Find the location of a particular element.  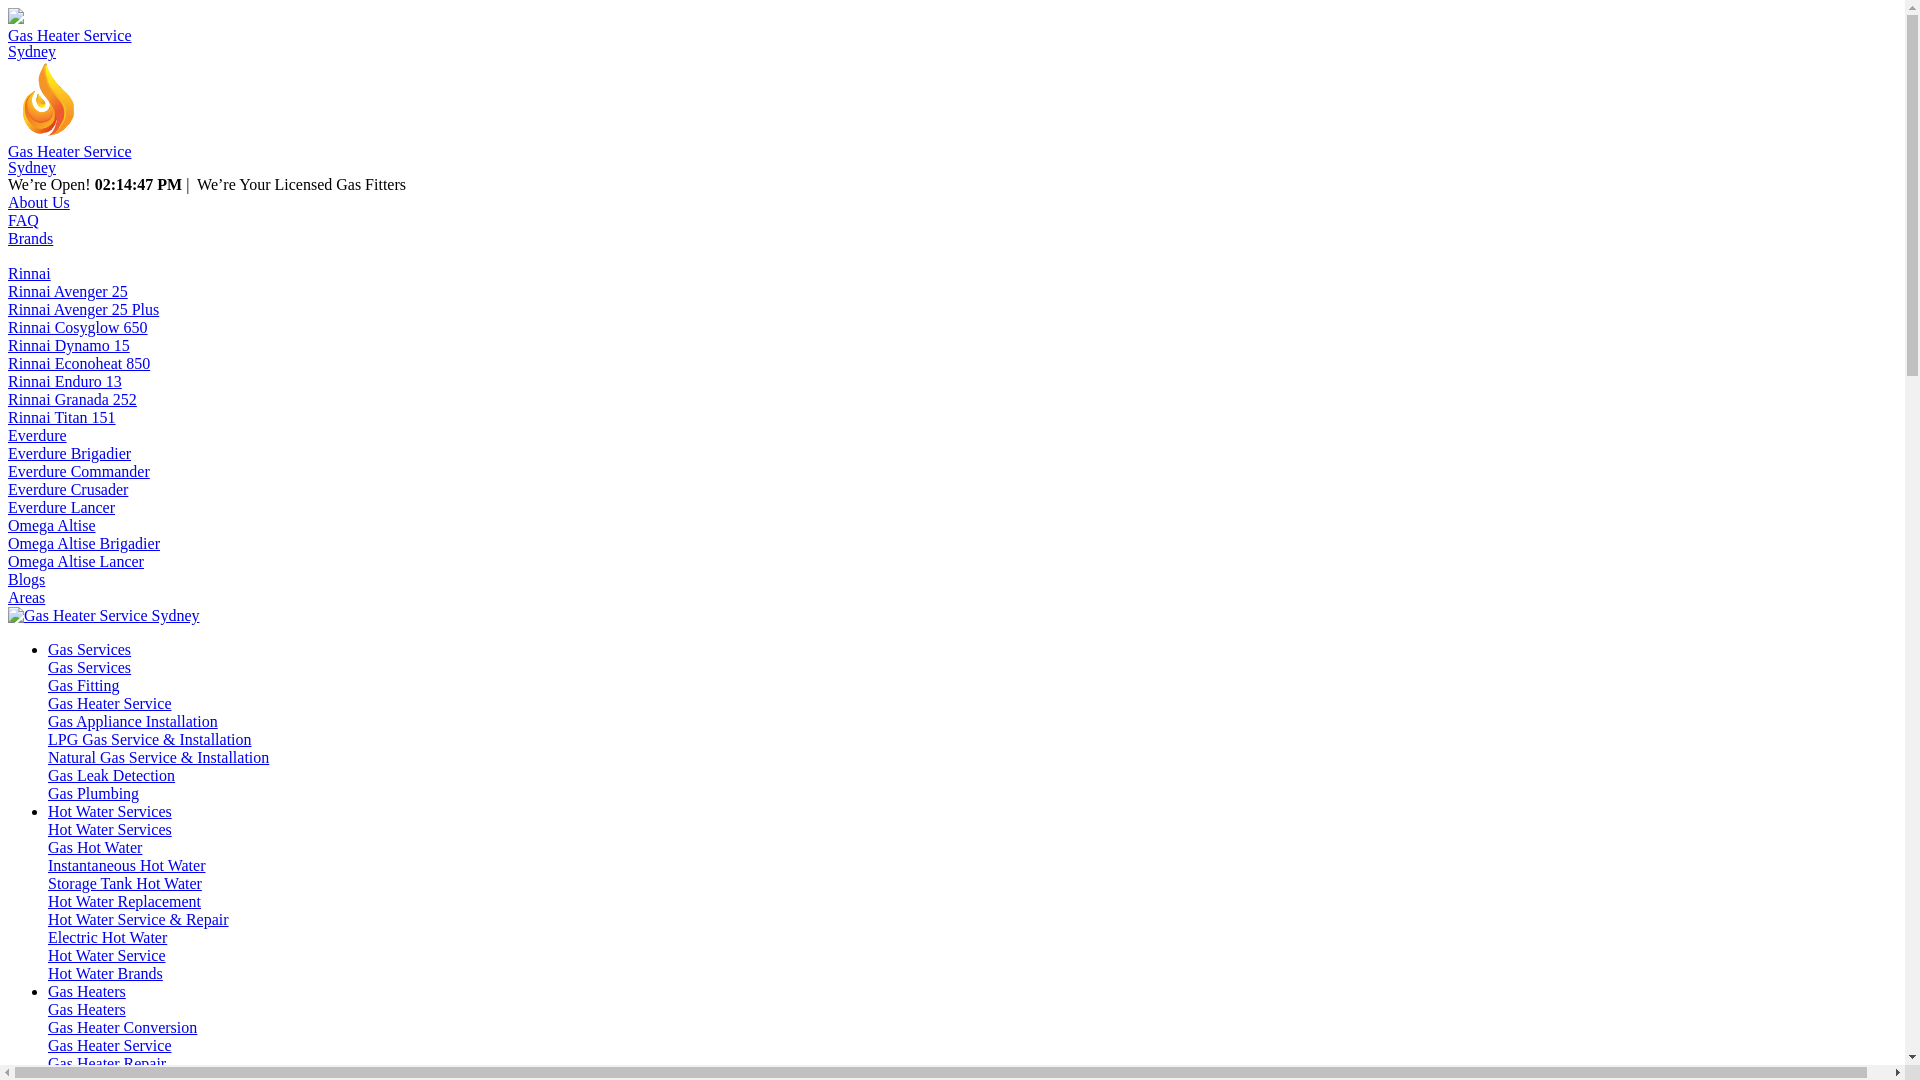

Blogs is located at coordinates (26, 580).